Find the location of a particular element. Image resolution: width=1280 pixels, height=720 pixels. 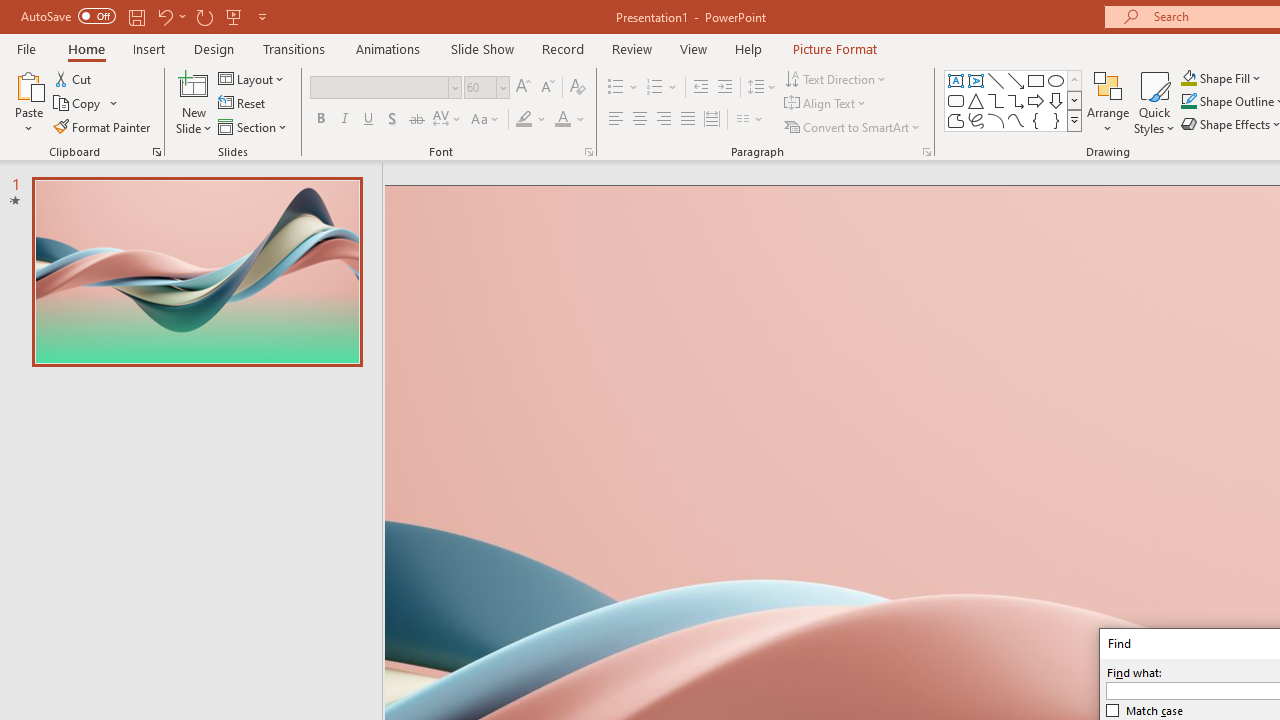

Columns is located at coordinates (750, 120).